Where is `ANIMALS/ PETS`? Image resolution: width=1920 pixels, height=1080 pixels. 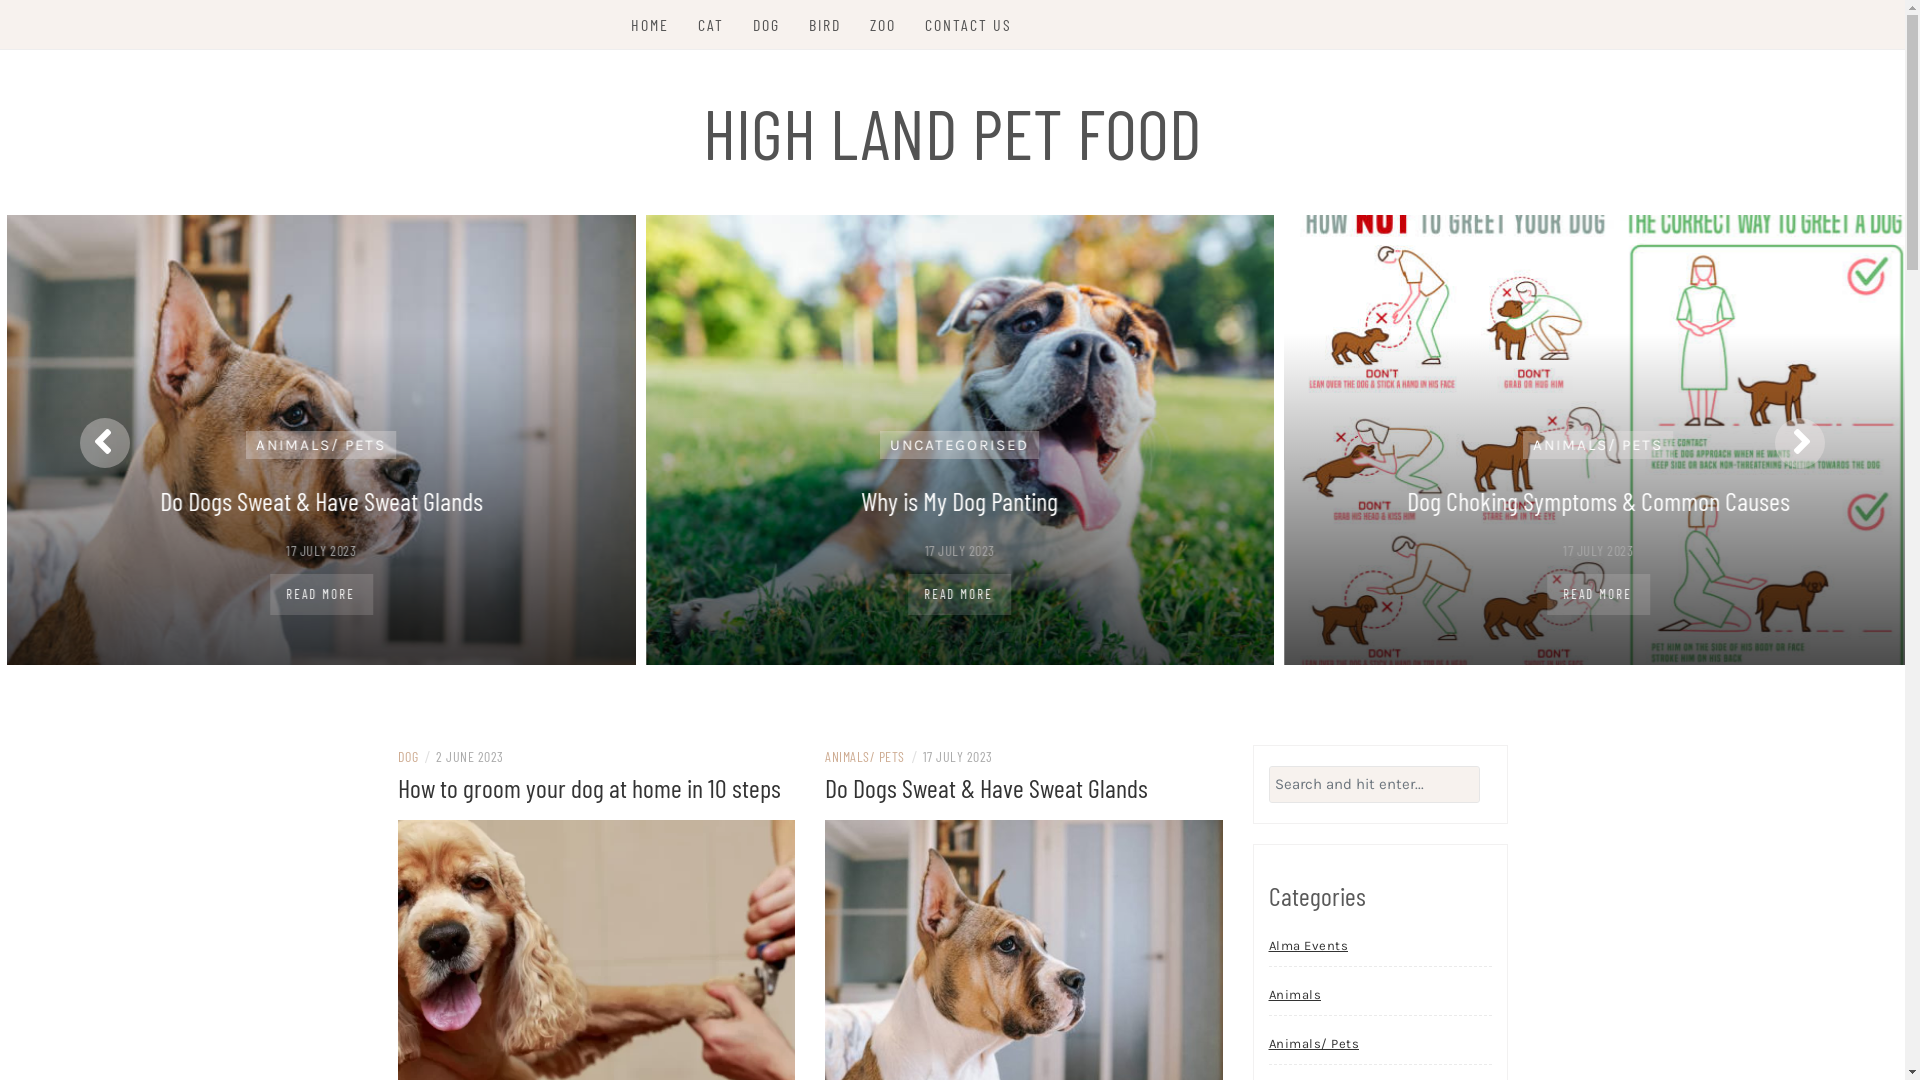 ANIMALS/ PETS is located at coordinates (865, 756).